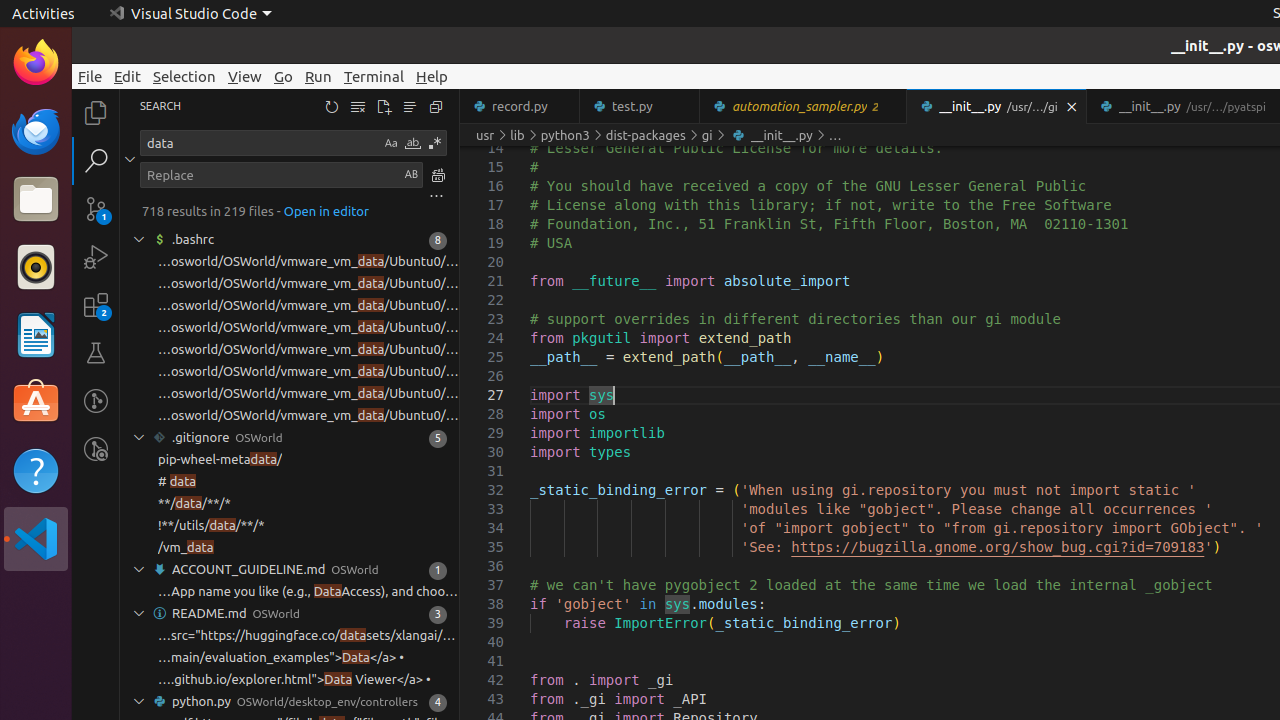 This screenshot has width=1280, height=720. What do you see at coordinates (290, 416) in the screenshot?
I see `' VM_PATH="/home/PJLAB/luyi1/osworld/OSWorld/vmware_vm_data/Ubuntu0/Ubuntu0.vmx"' at column 58 found data` at bounding box center [290, 416].